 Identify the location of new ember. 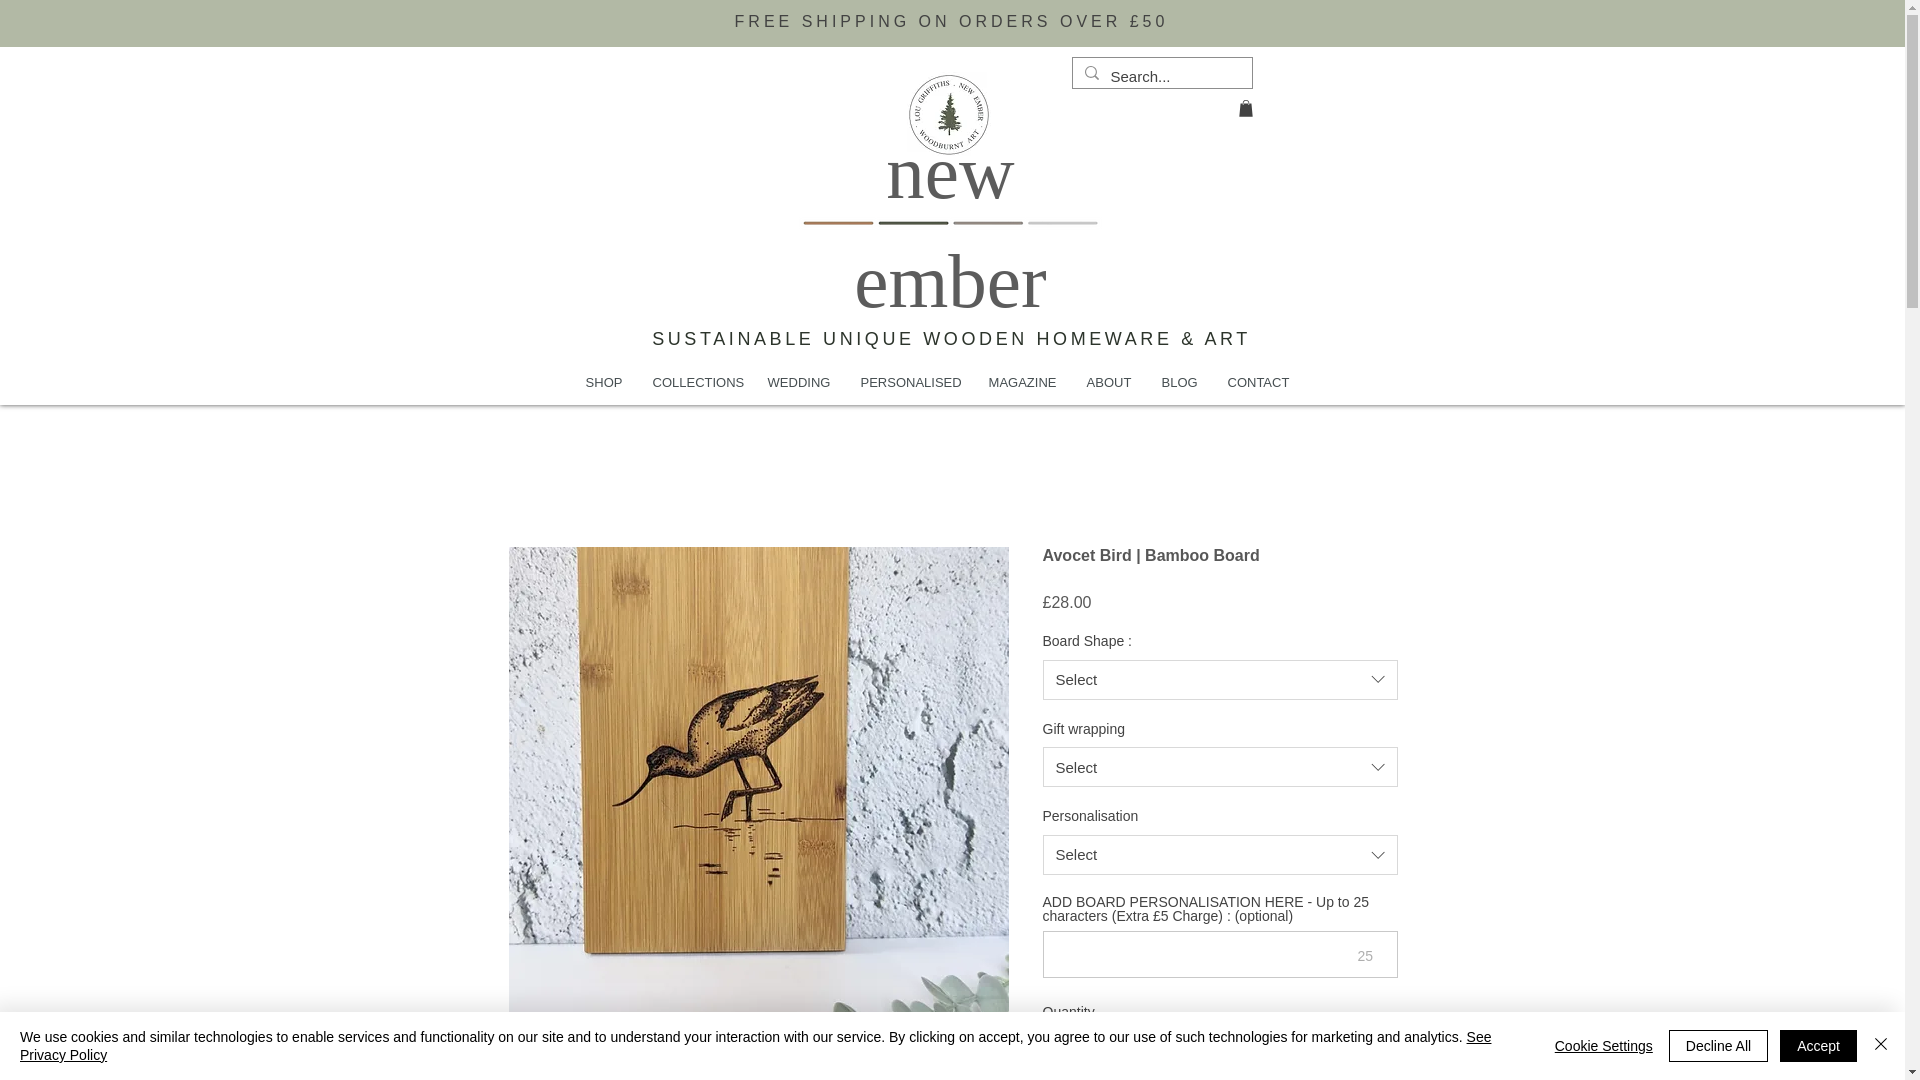
(950, 225).